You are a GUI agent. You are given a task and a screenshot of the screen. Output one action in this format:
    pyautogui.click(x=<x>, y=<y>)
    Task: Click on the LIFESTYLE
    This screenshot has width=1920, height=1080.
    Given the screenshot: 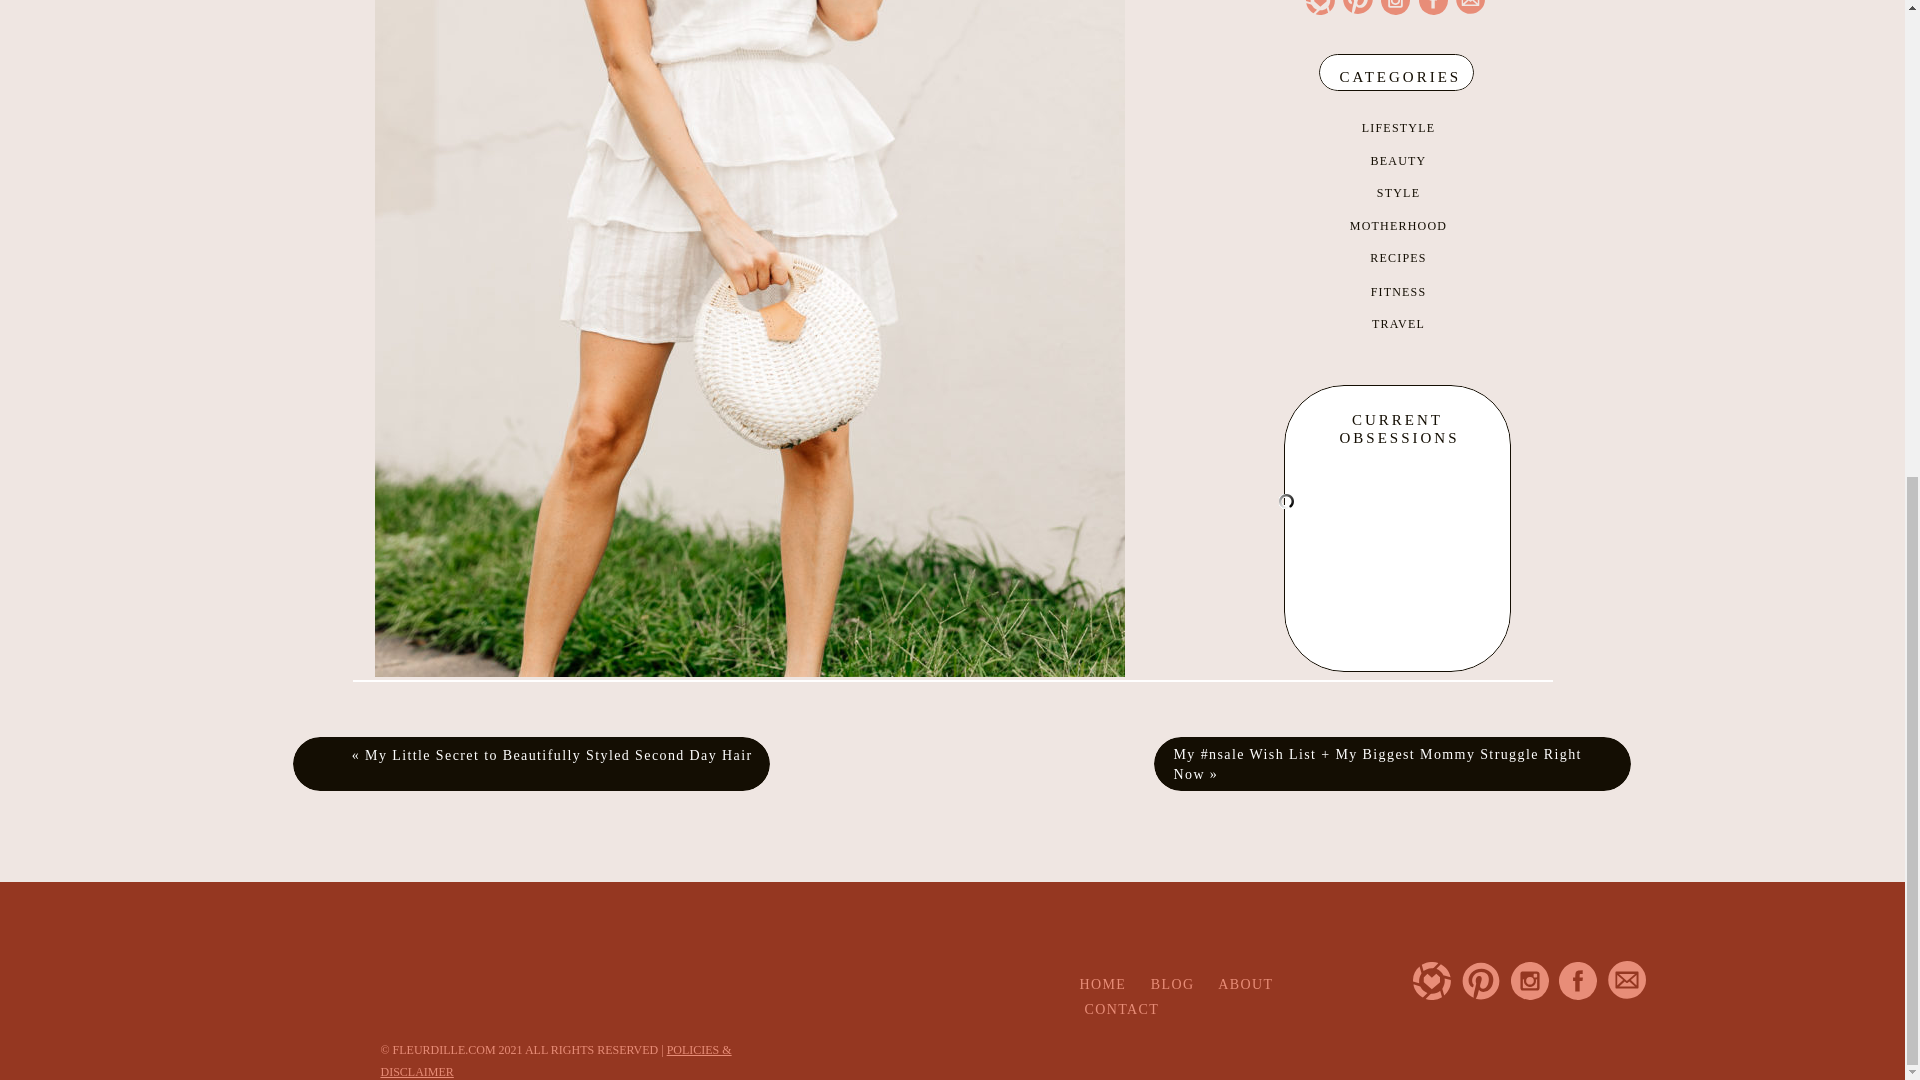 What is the action you would take?
    pyautogui.click(x=1398, y=128)
    